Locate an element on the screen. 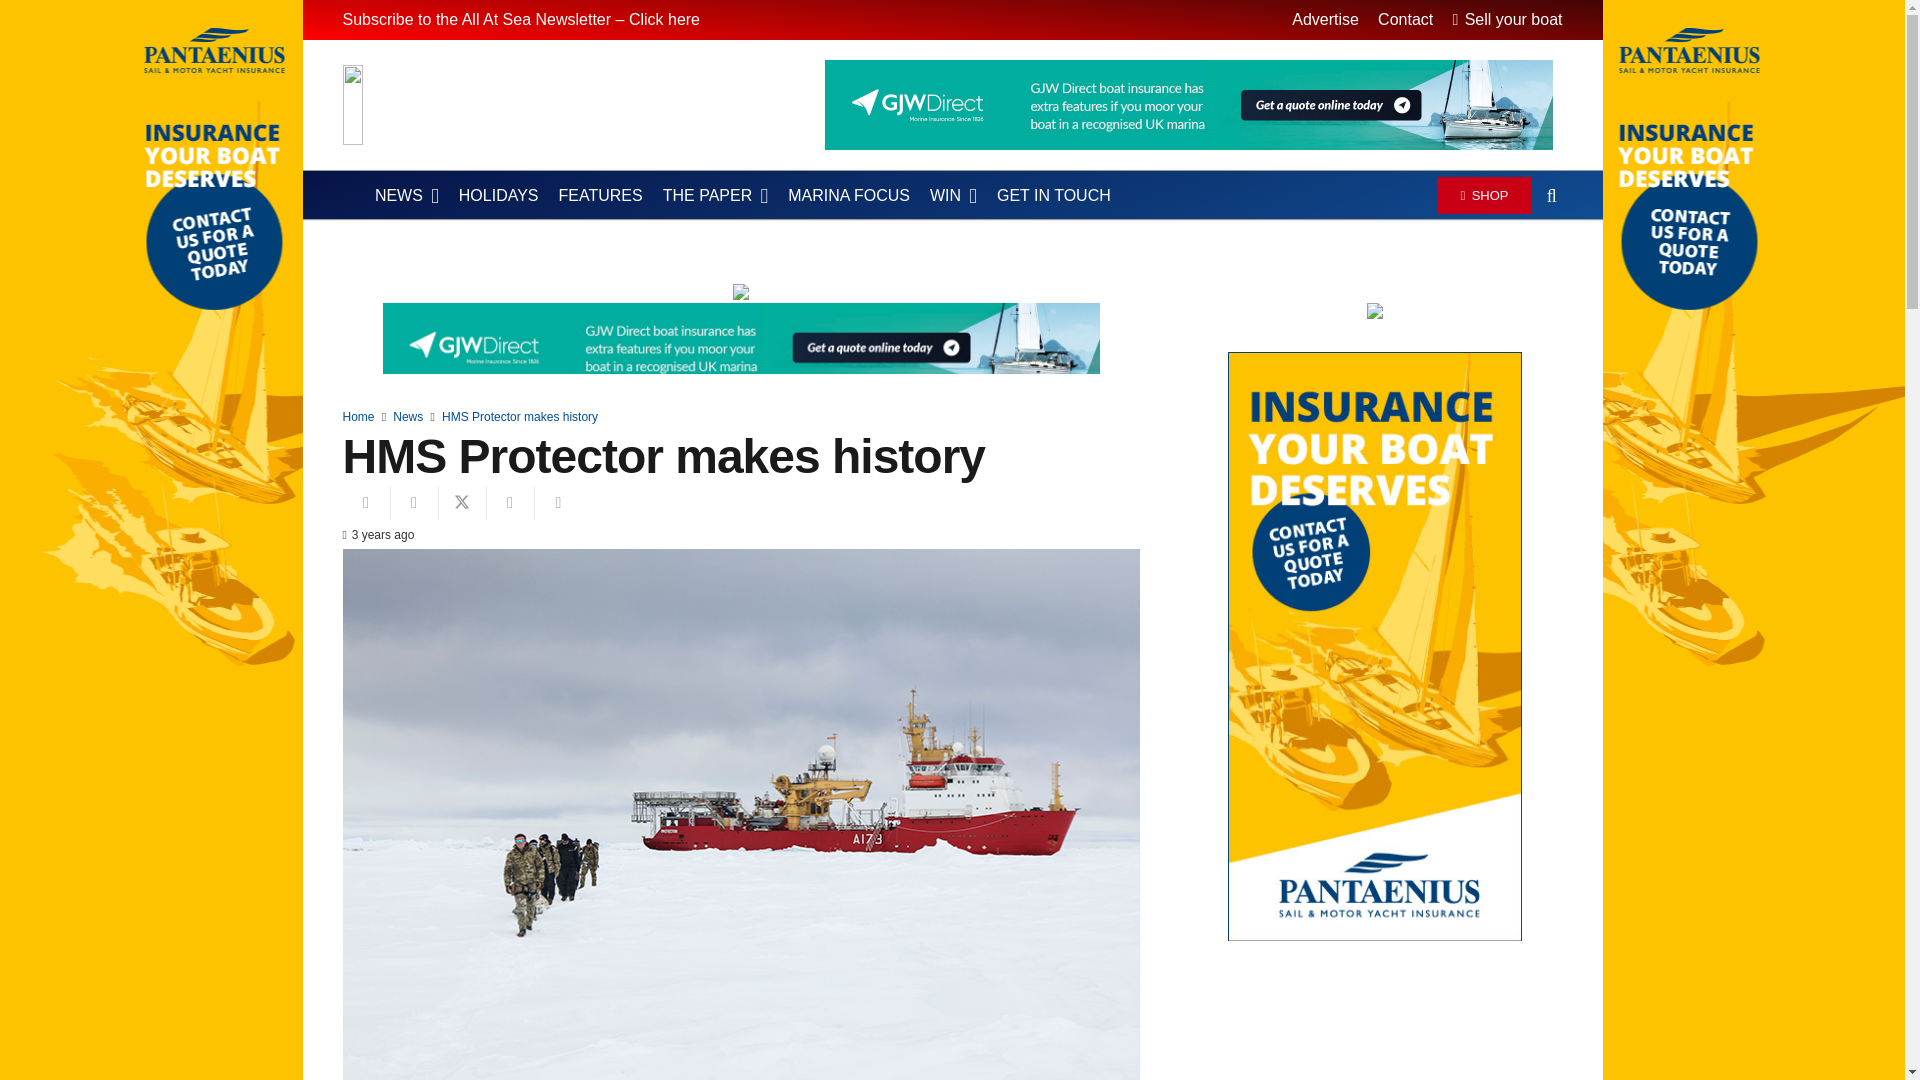  NEWS is located at coordinates (406, 196).